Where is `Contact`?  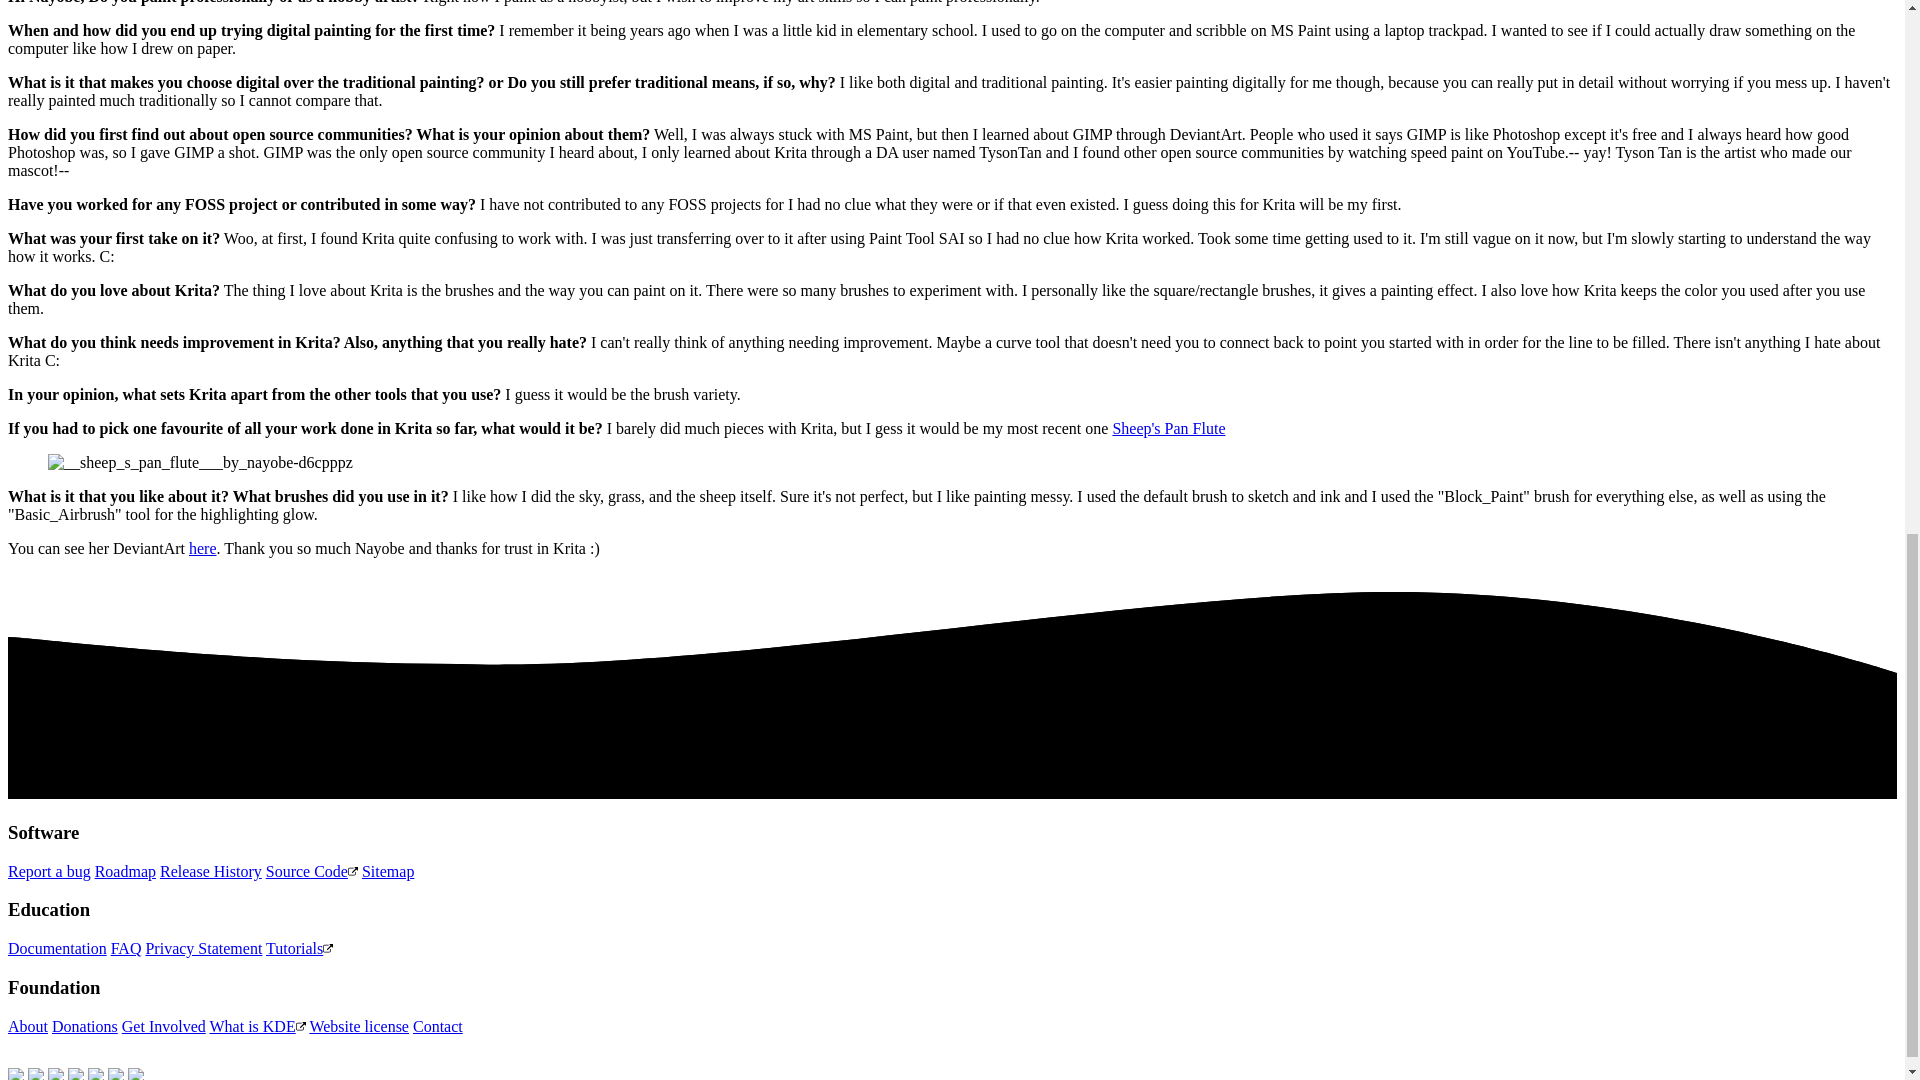 Contact is located at coordinates (437, 1026).